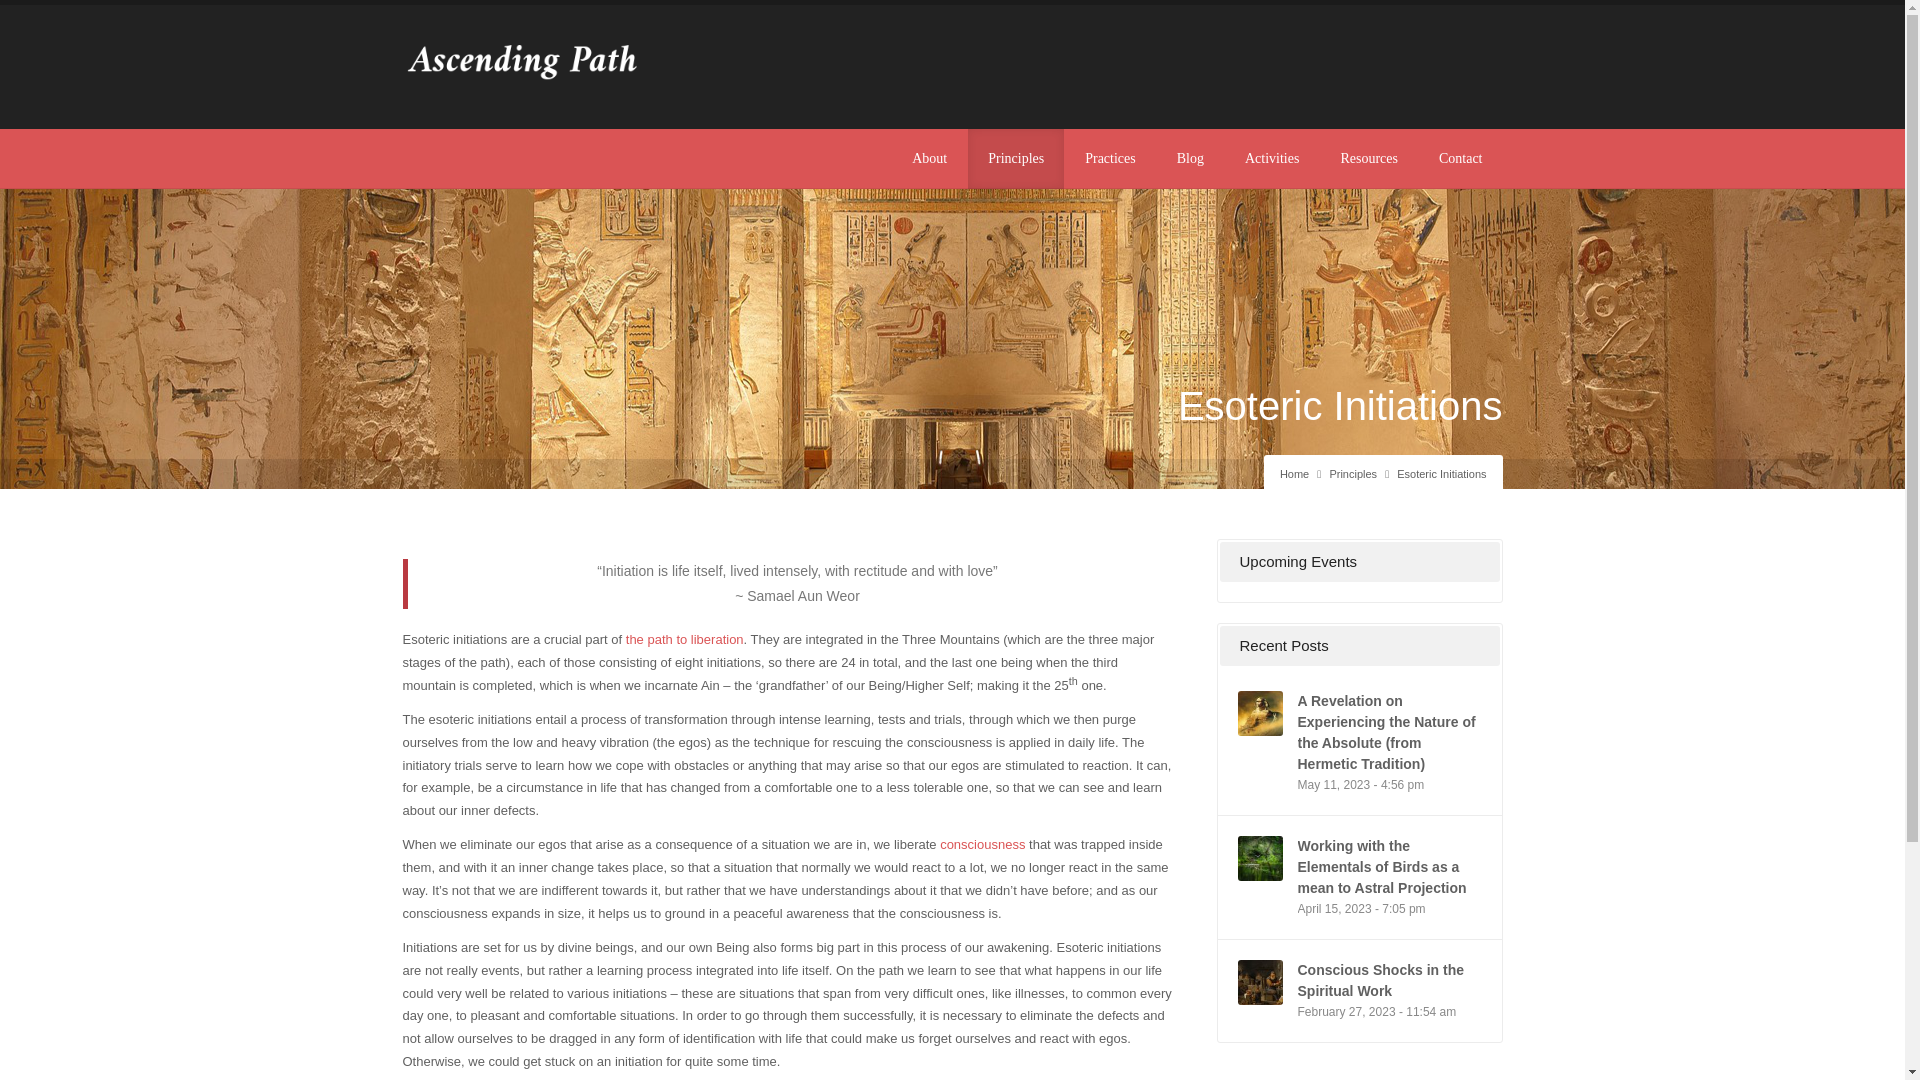  Describe the element at coordinates (1368, 158) in the screenshot. I see `Resources` at that location.